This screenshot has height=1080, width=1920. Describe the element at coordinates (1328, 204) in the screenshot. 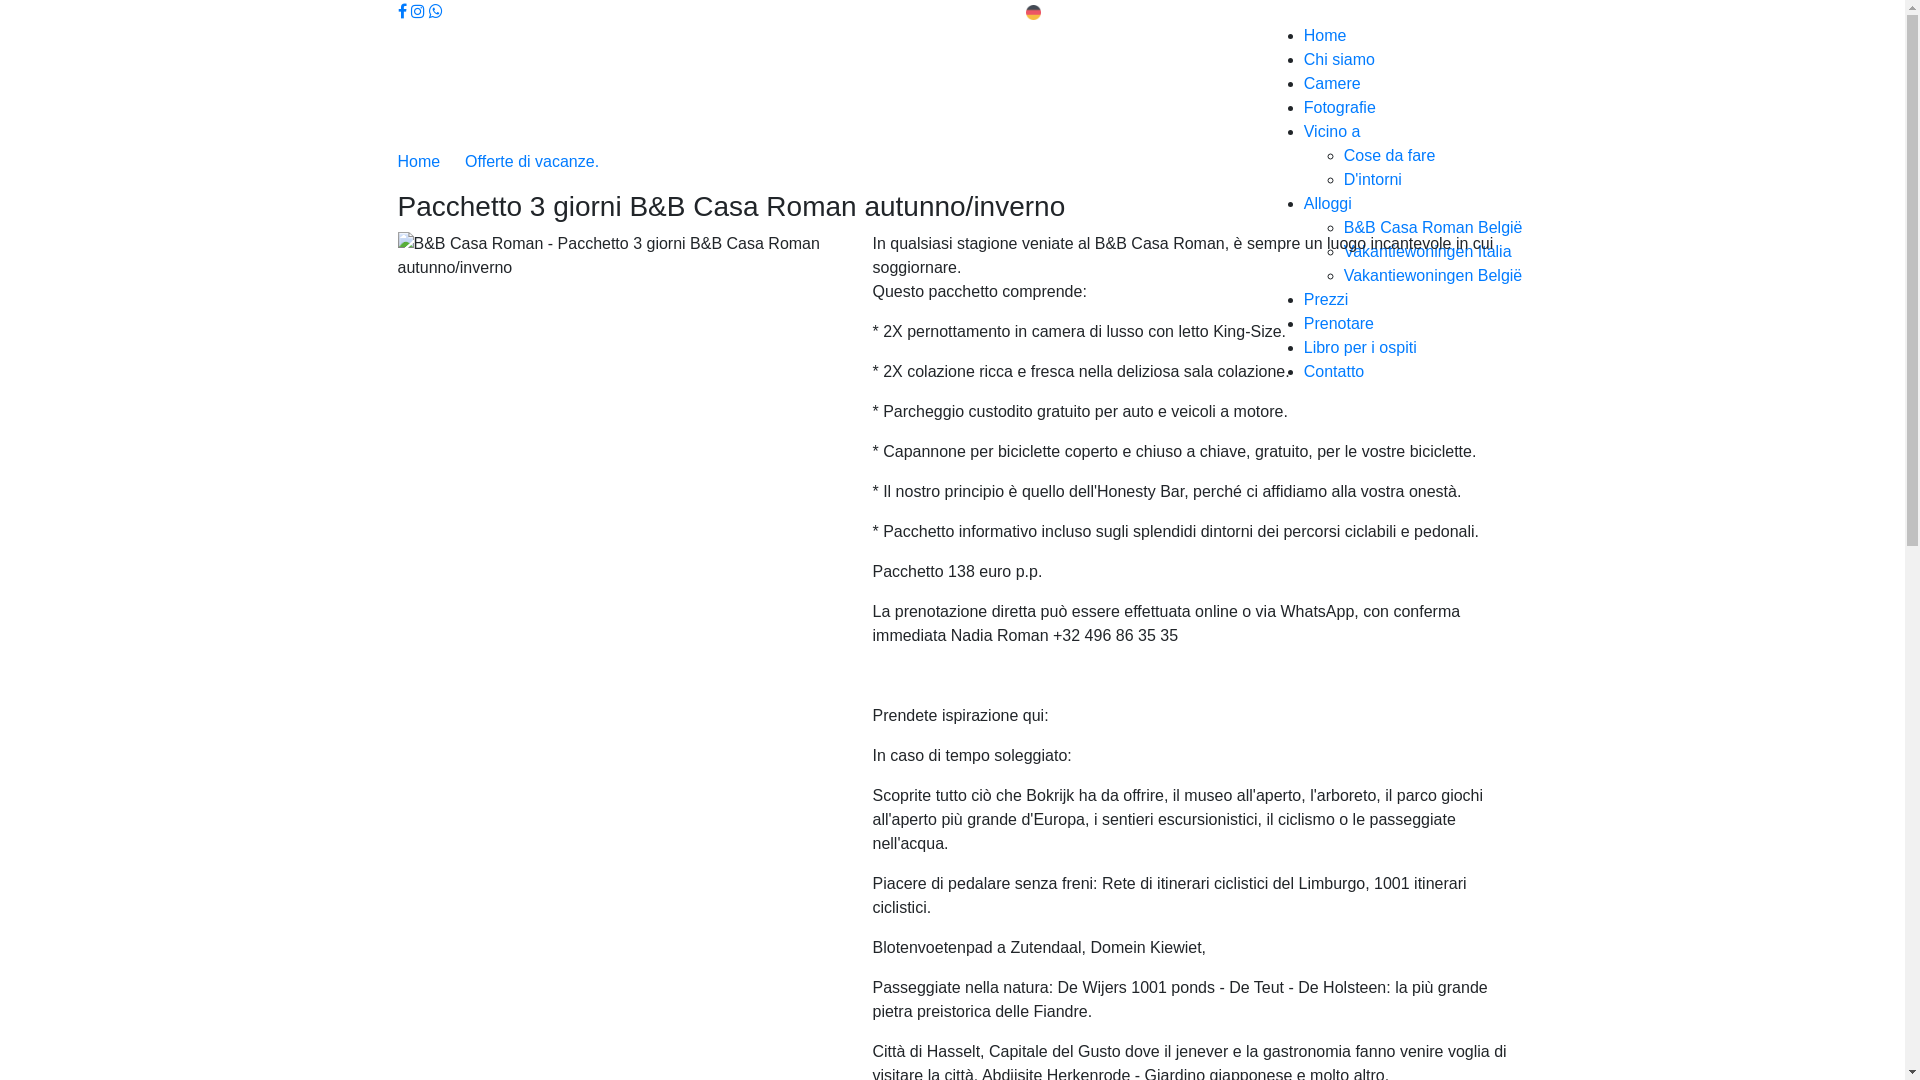

I see `Alloggi` at that location.